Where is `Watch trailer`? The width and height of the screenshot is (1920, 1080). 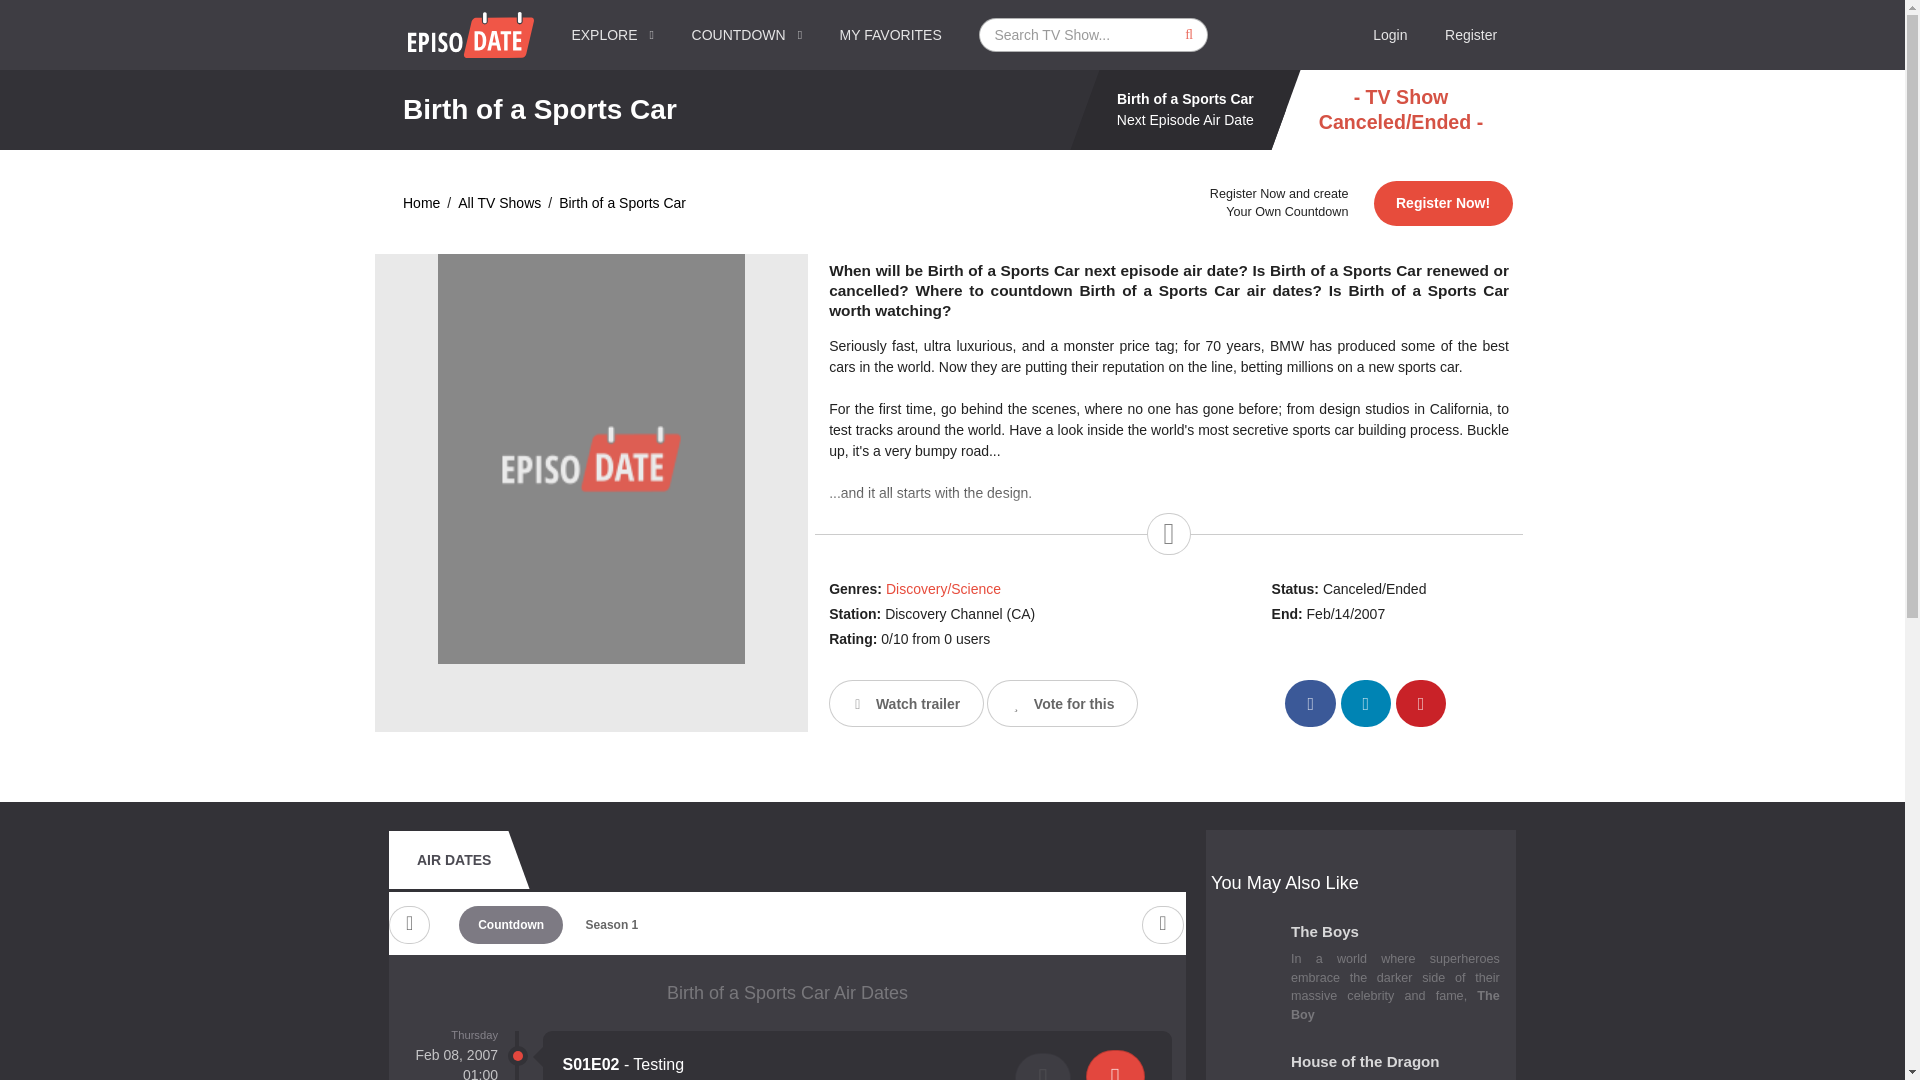
Watch trailer is located at coordinates (906, 703).